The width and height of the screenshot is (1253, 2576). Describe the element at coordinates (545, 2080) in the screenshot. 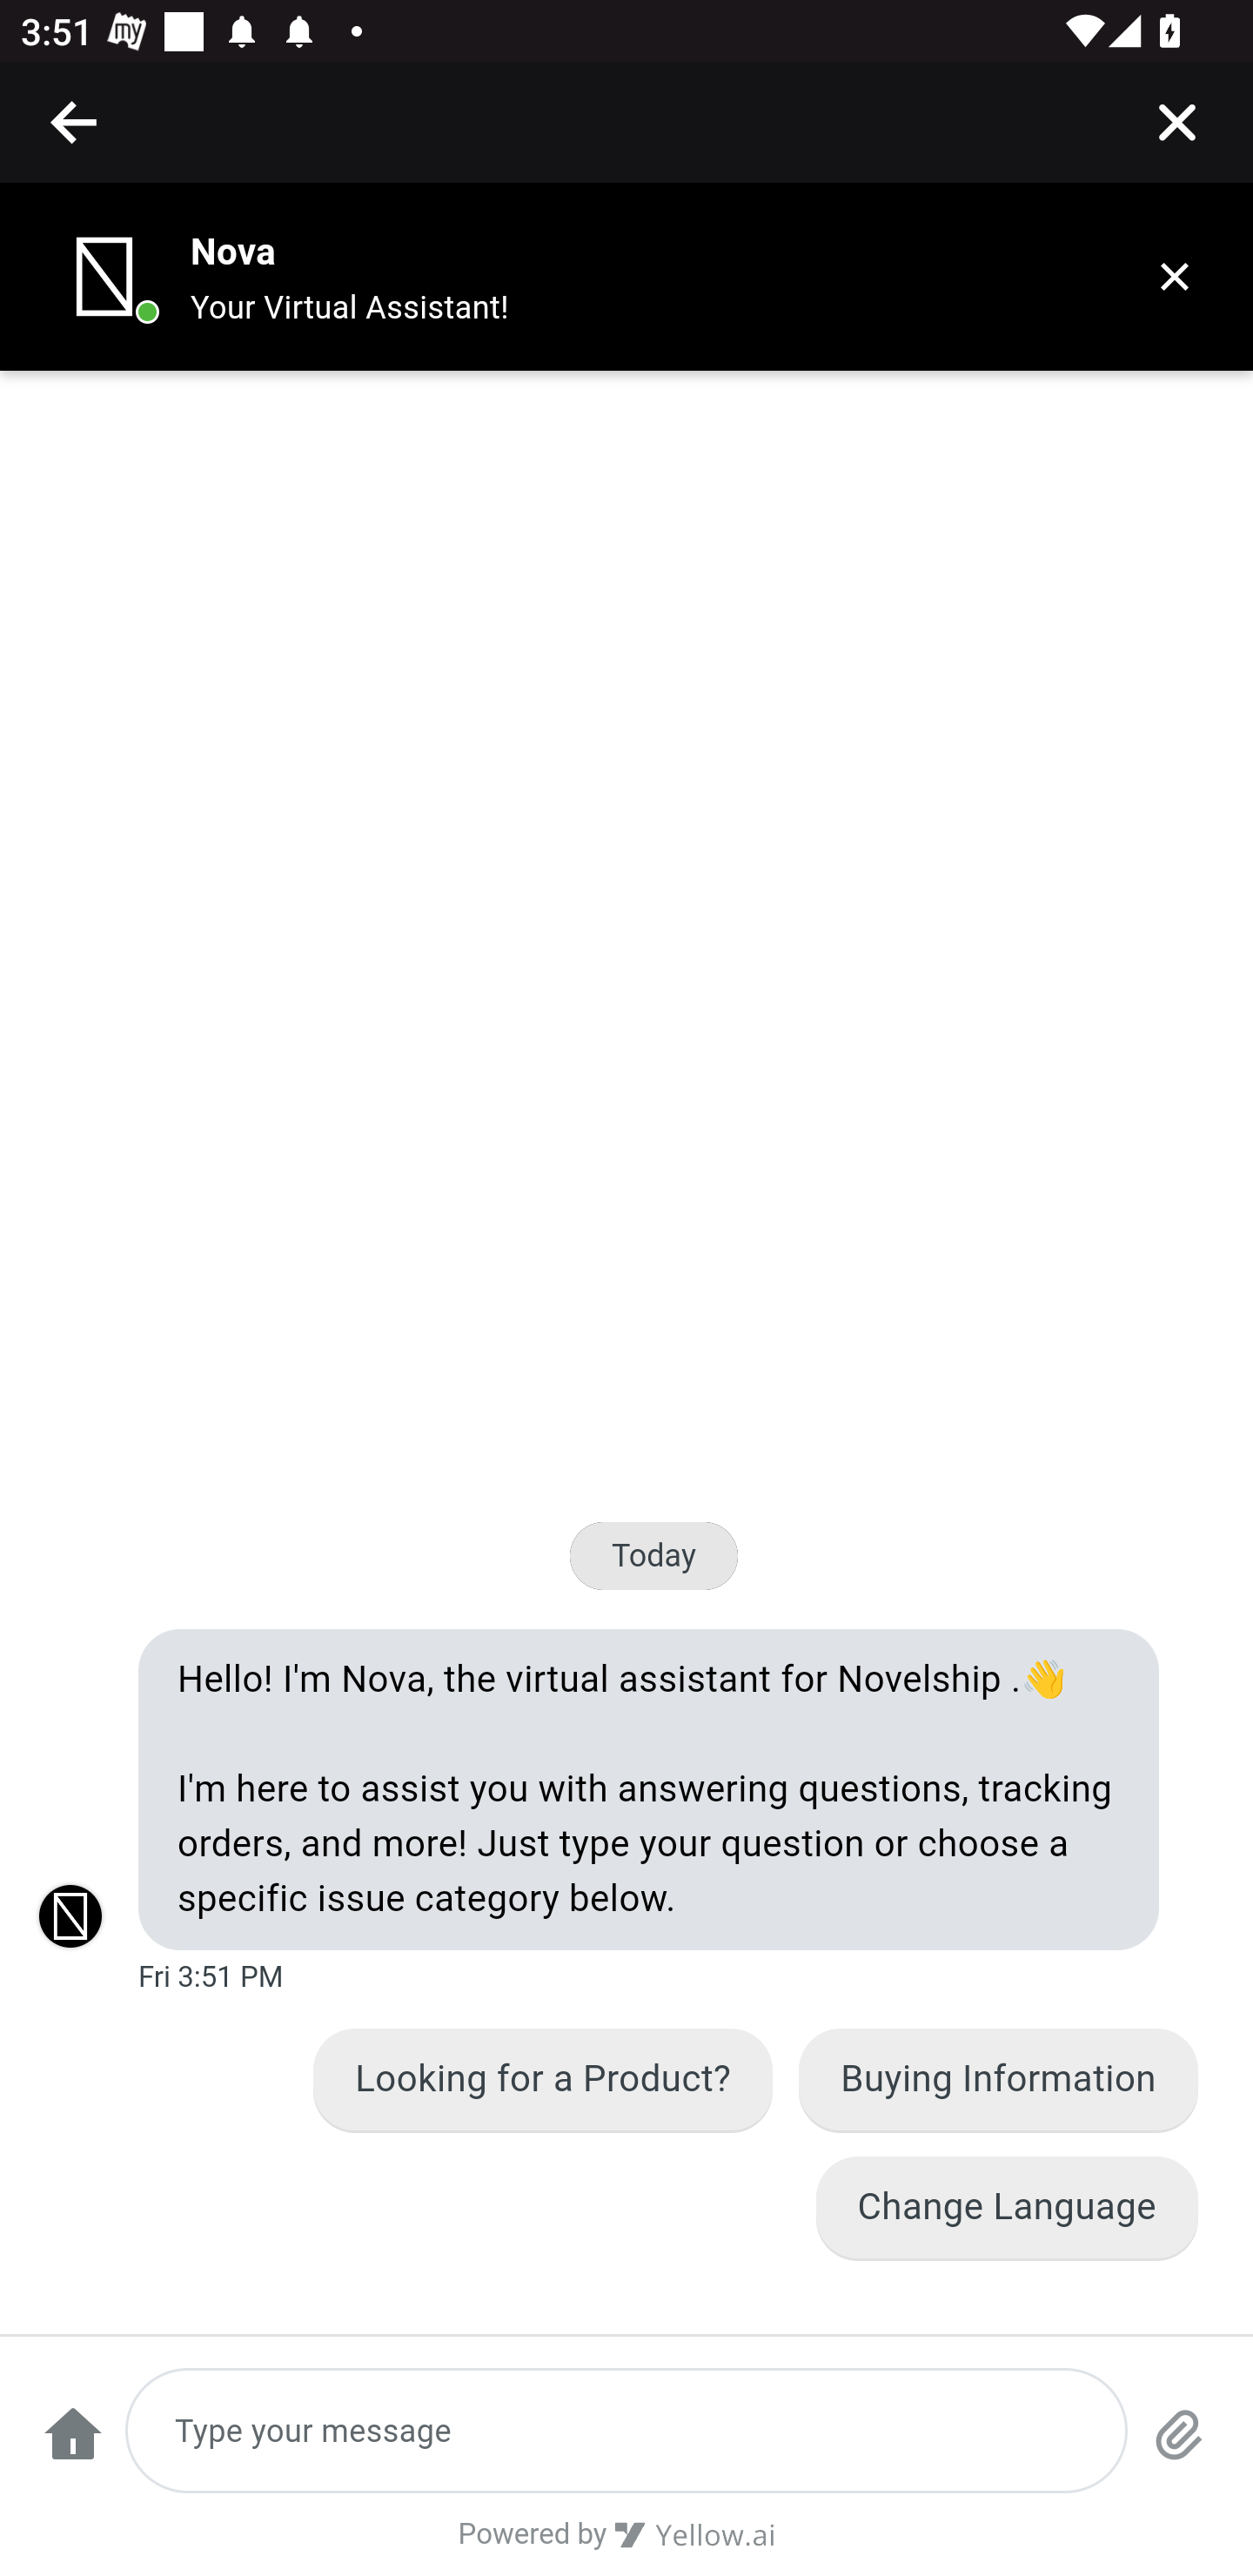

I see `Looking for a Product?` at that location.